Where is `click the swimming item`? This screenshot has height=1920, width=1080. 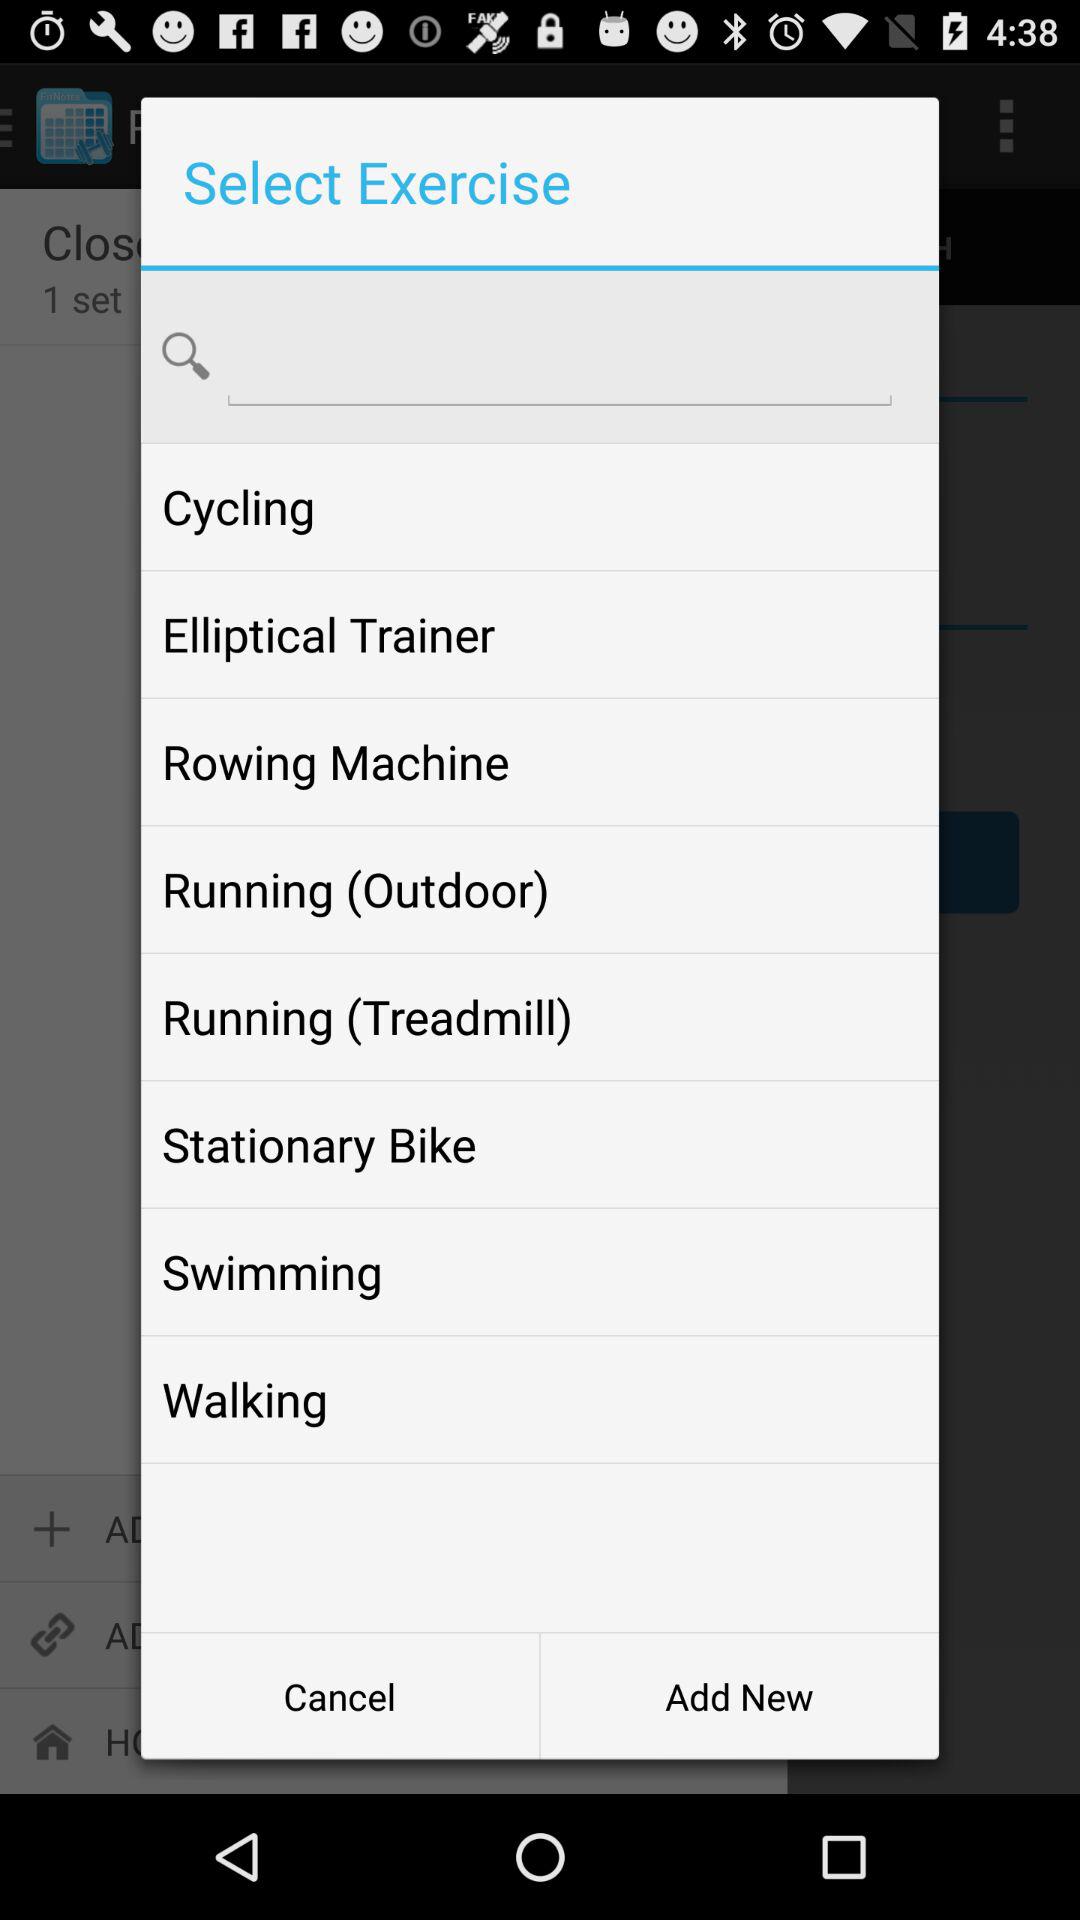
click the swimming item is located at coordinates (539, 1272).